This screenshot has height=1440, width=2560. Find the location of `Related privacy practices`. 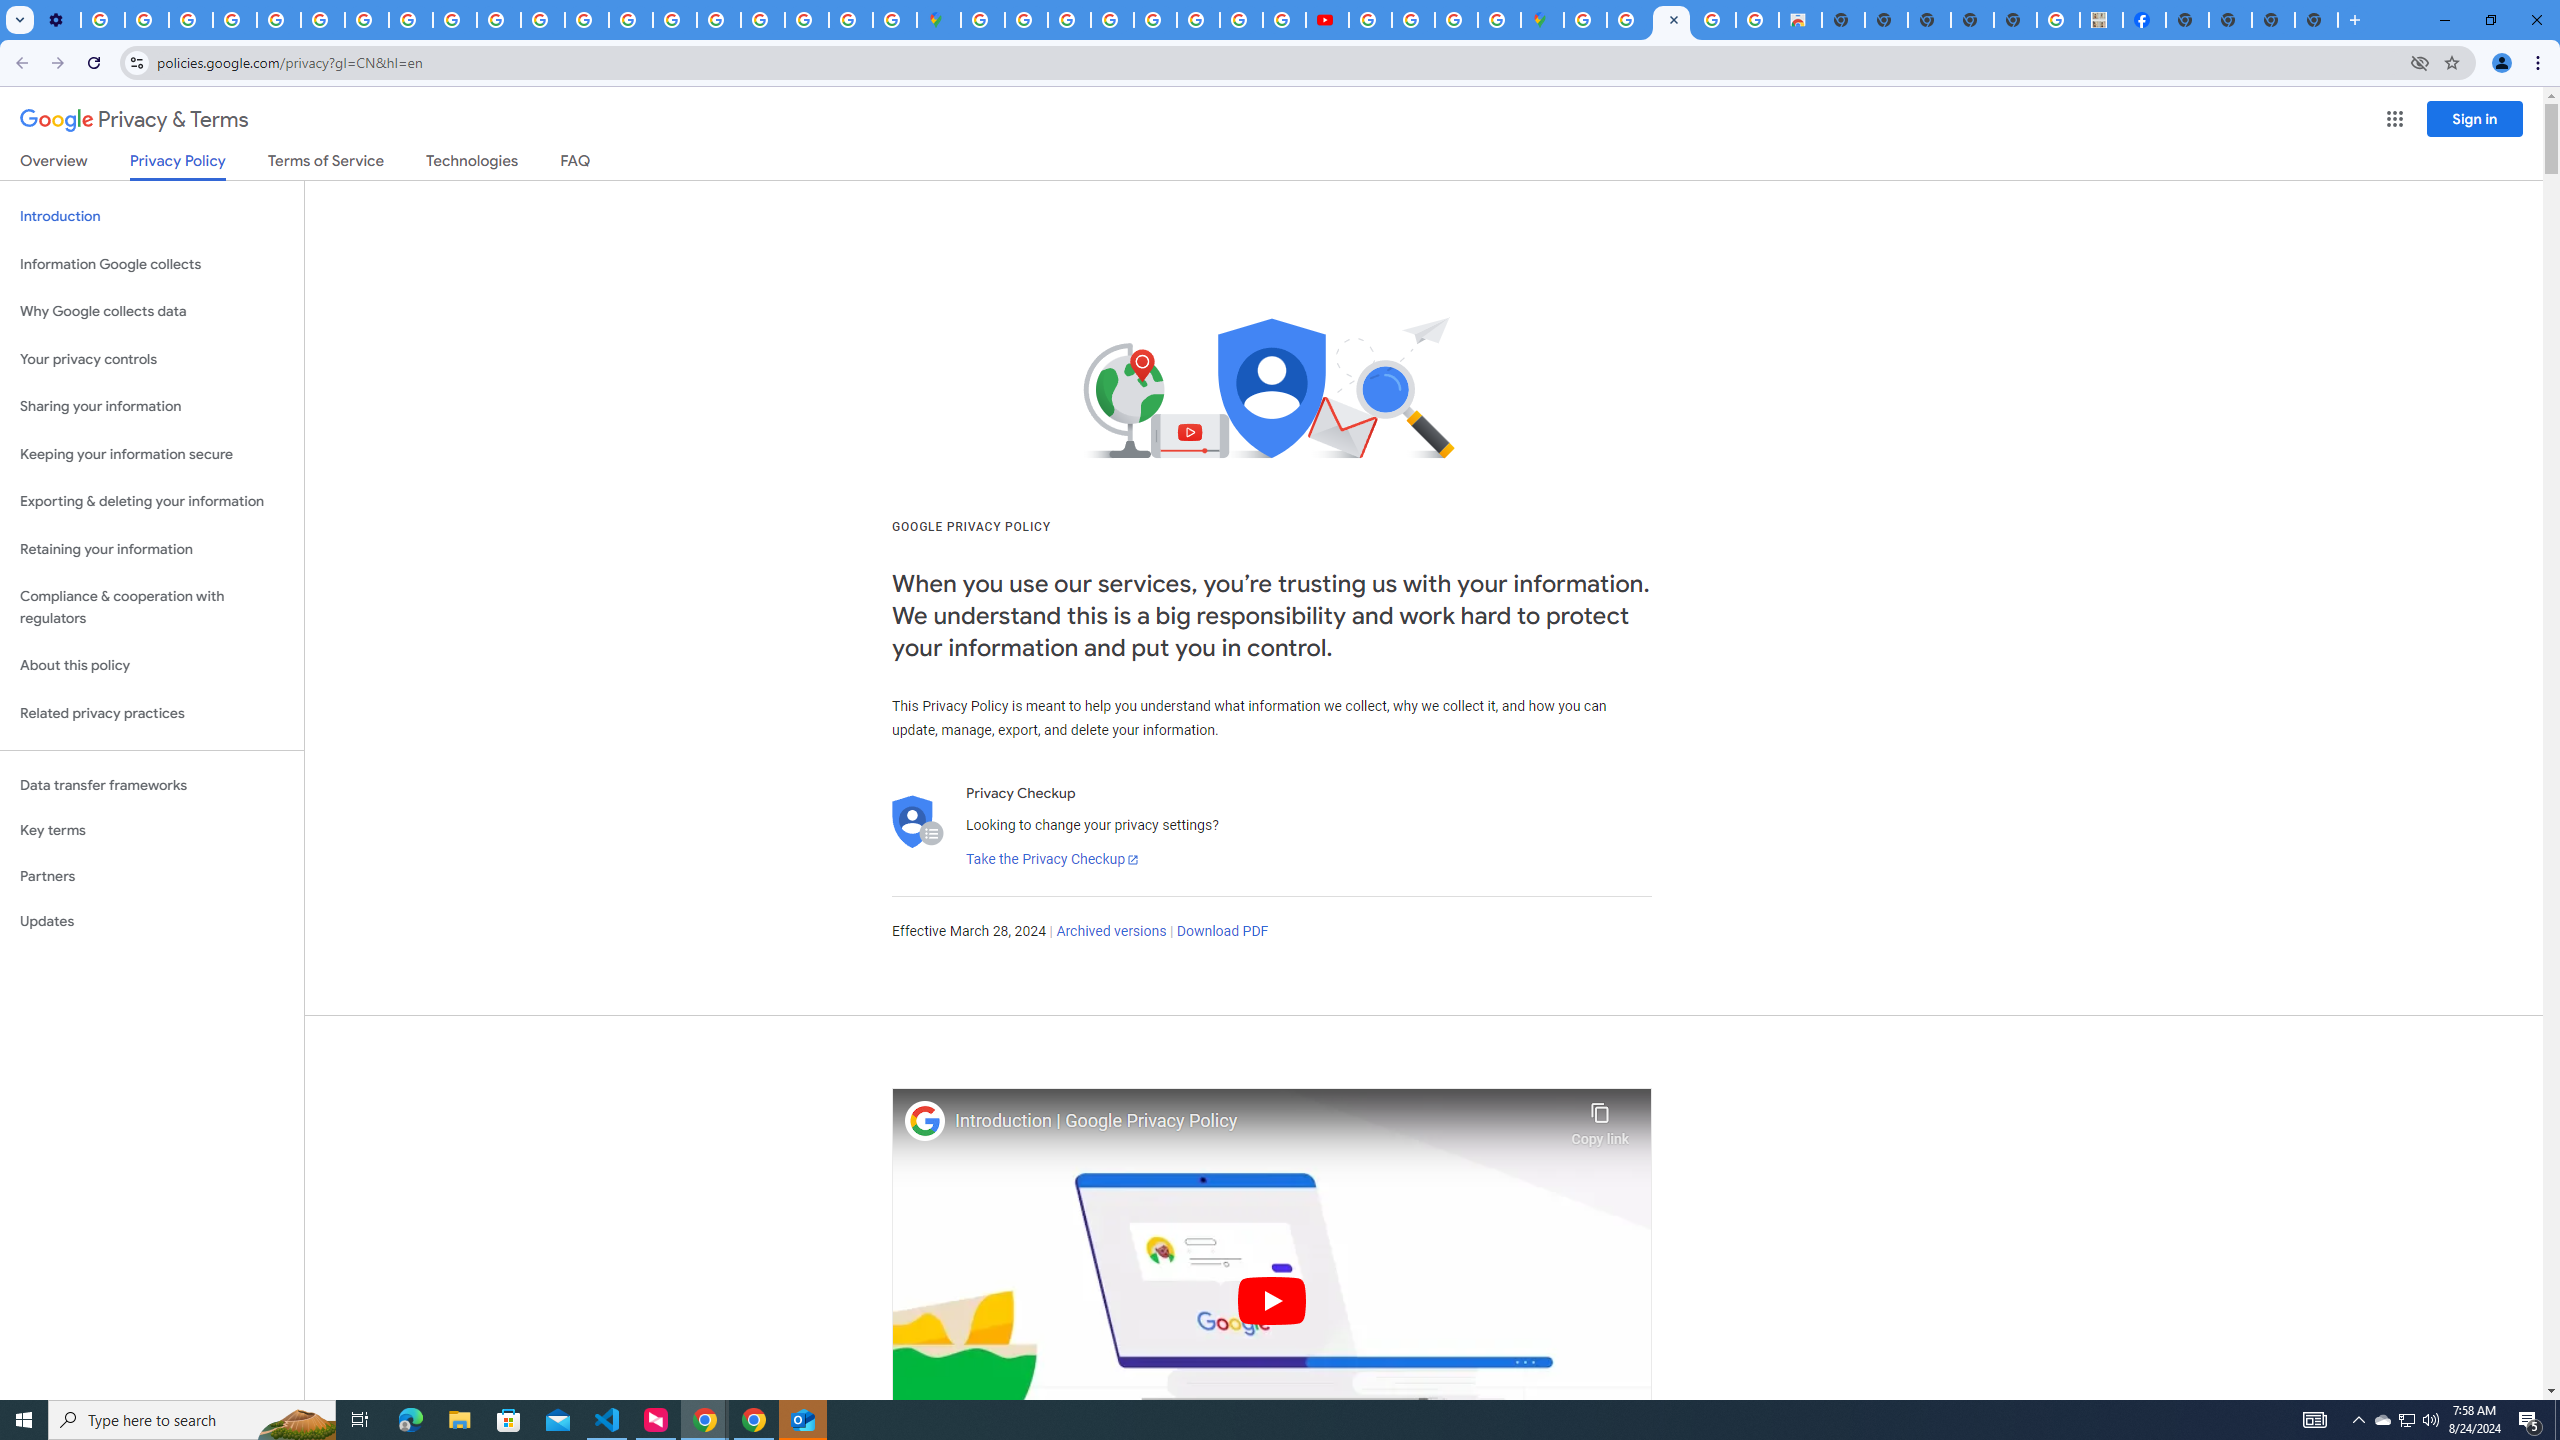

Related privacy practices is located at coordinates (152, 713).